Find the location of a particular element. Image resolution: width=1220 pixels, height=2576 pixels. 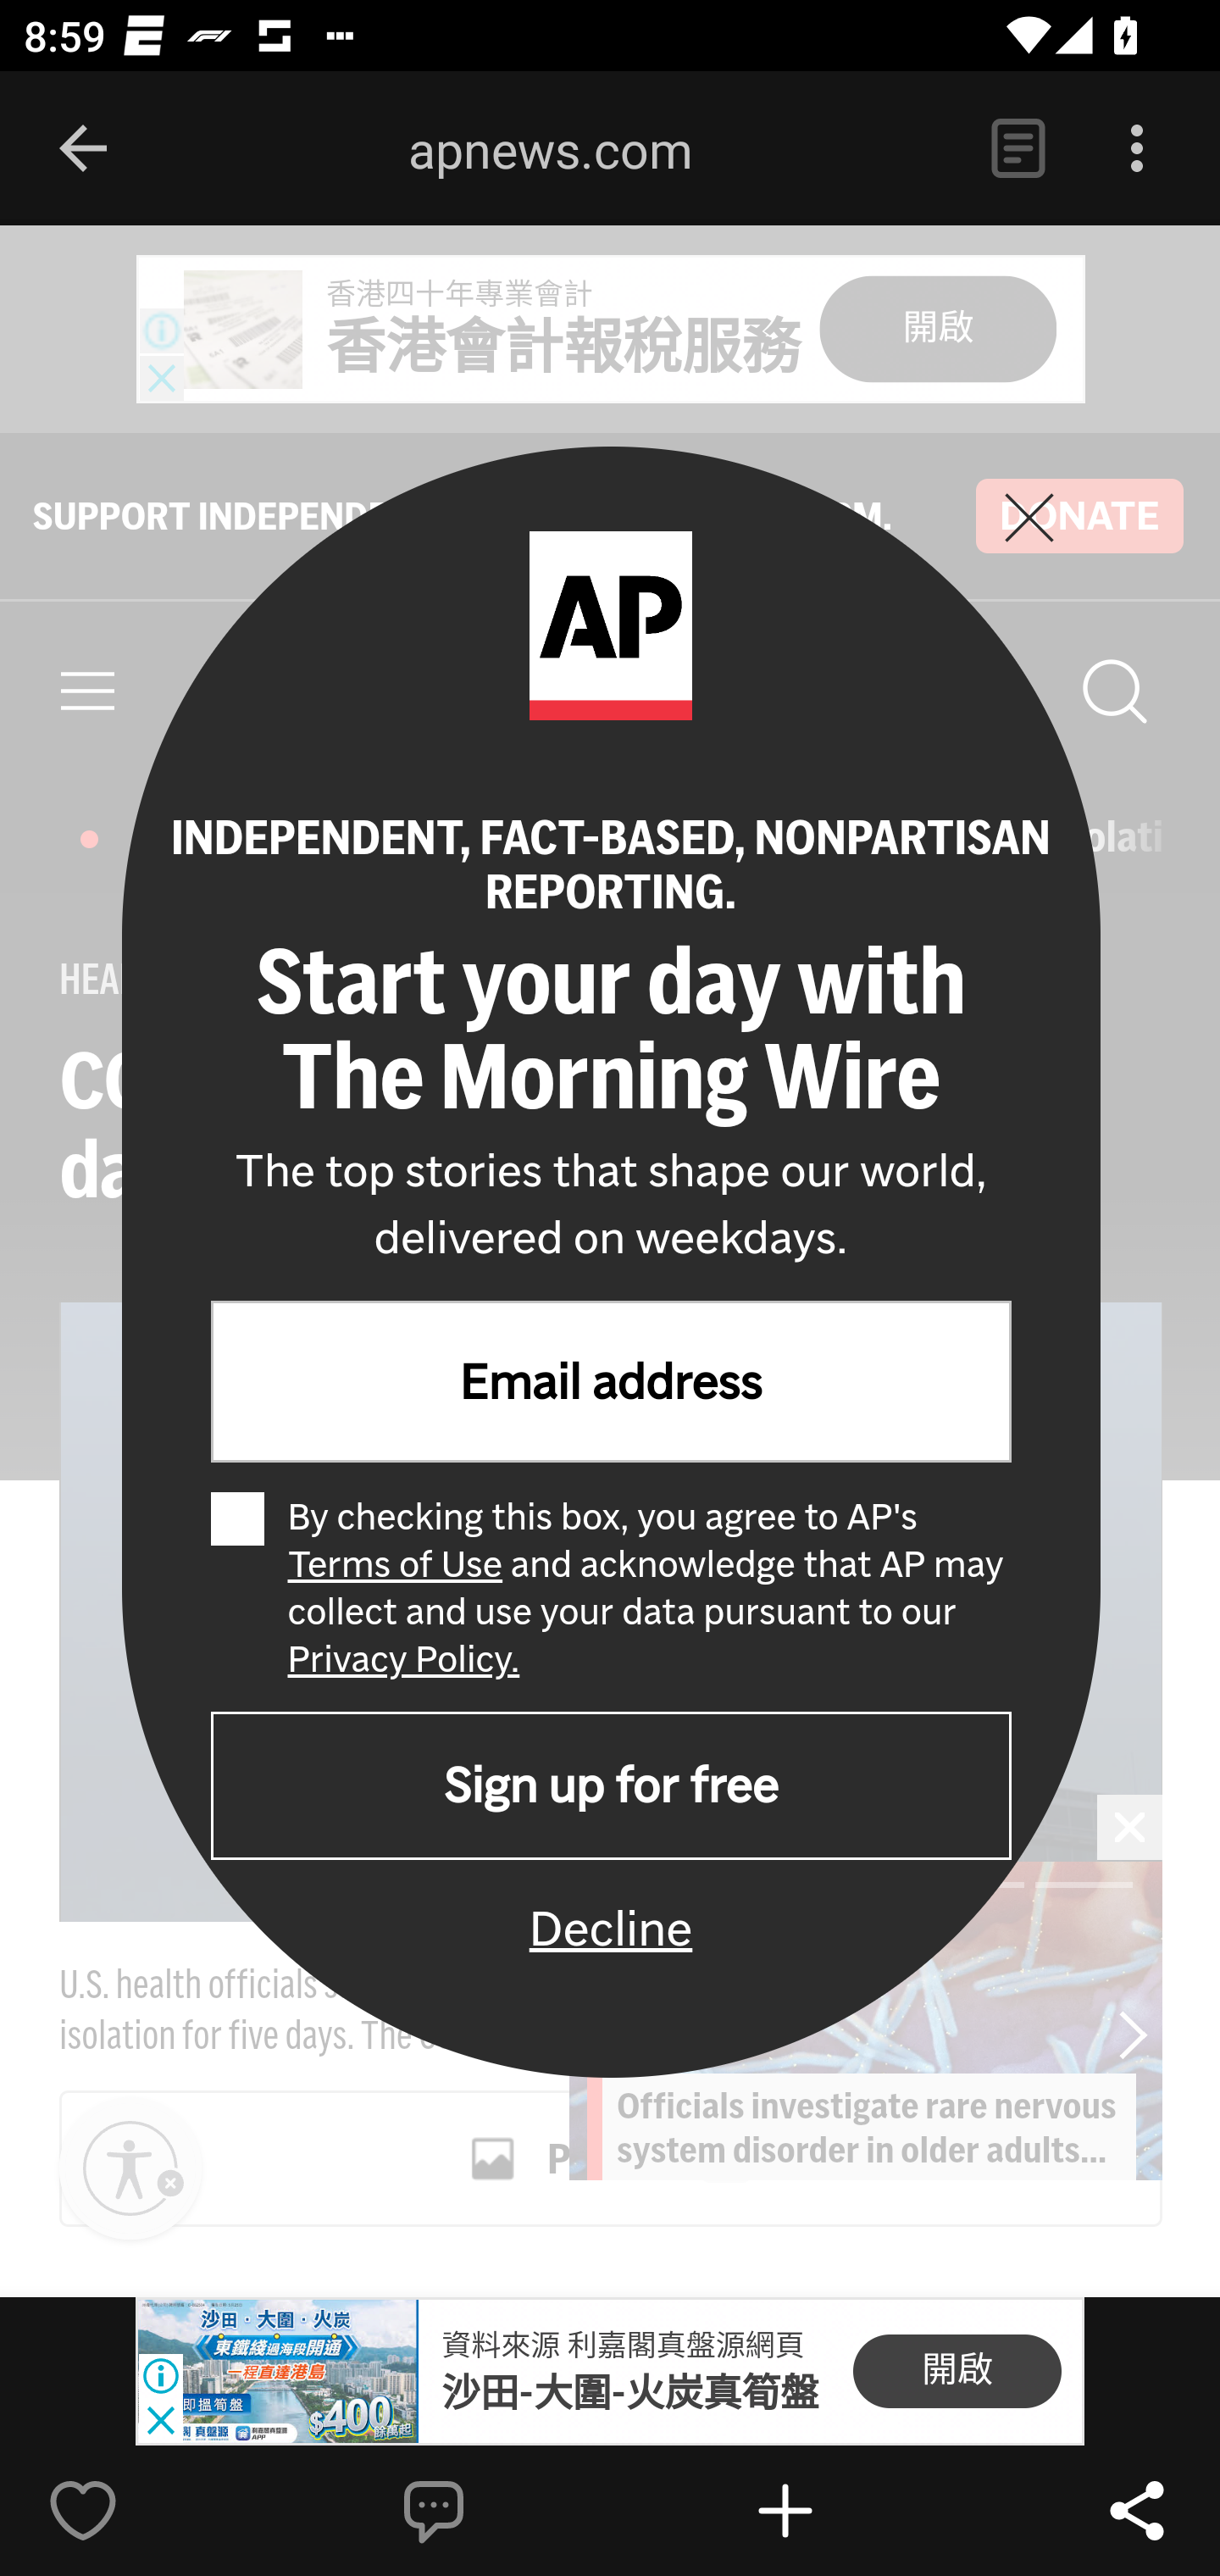

Sign up for free is located at coordinates (610, 1785).